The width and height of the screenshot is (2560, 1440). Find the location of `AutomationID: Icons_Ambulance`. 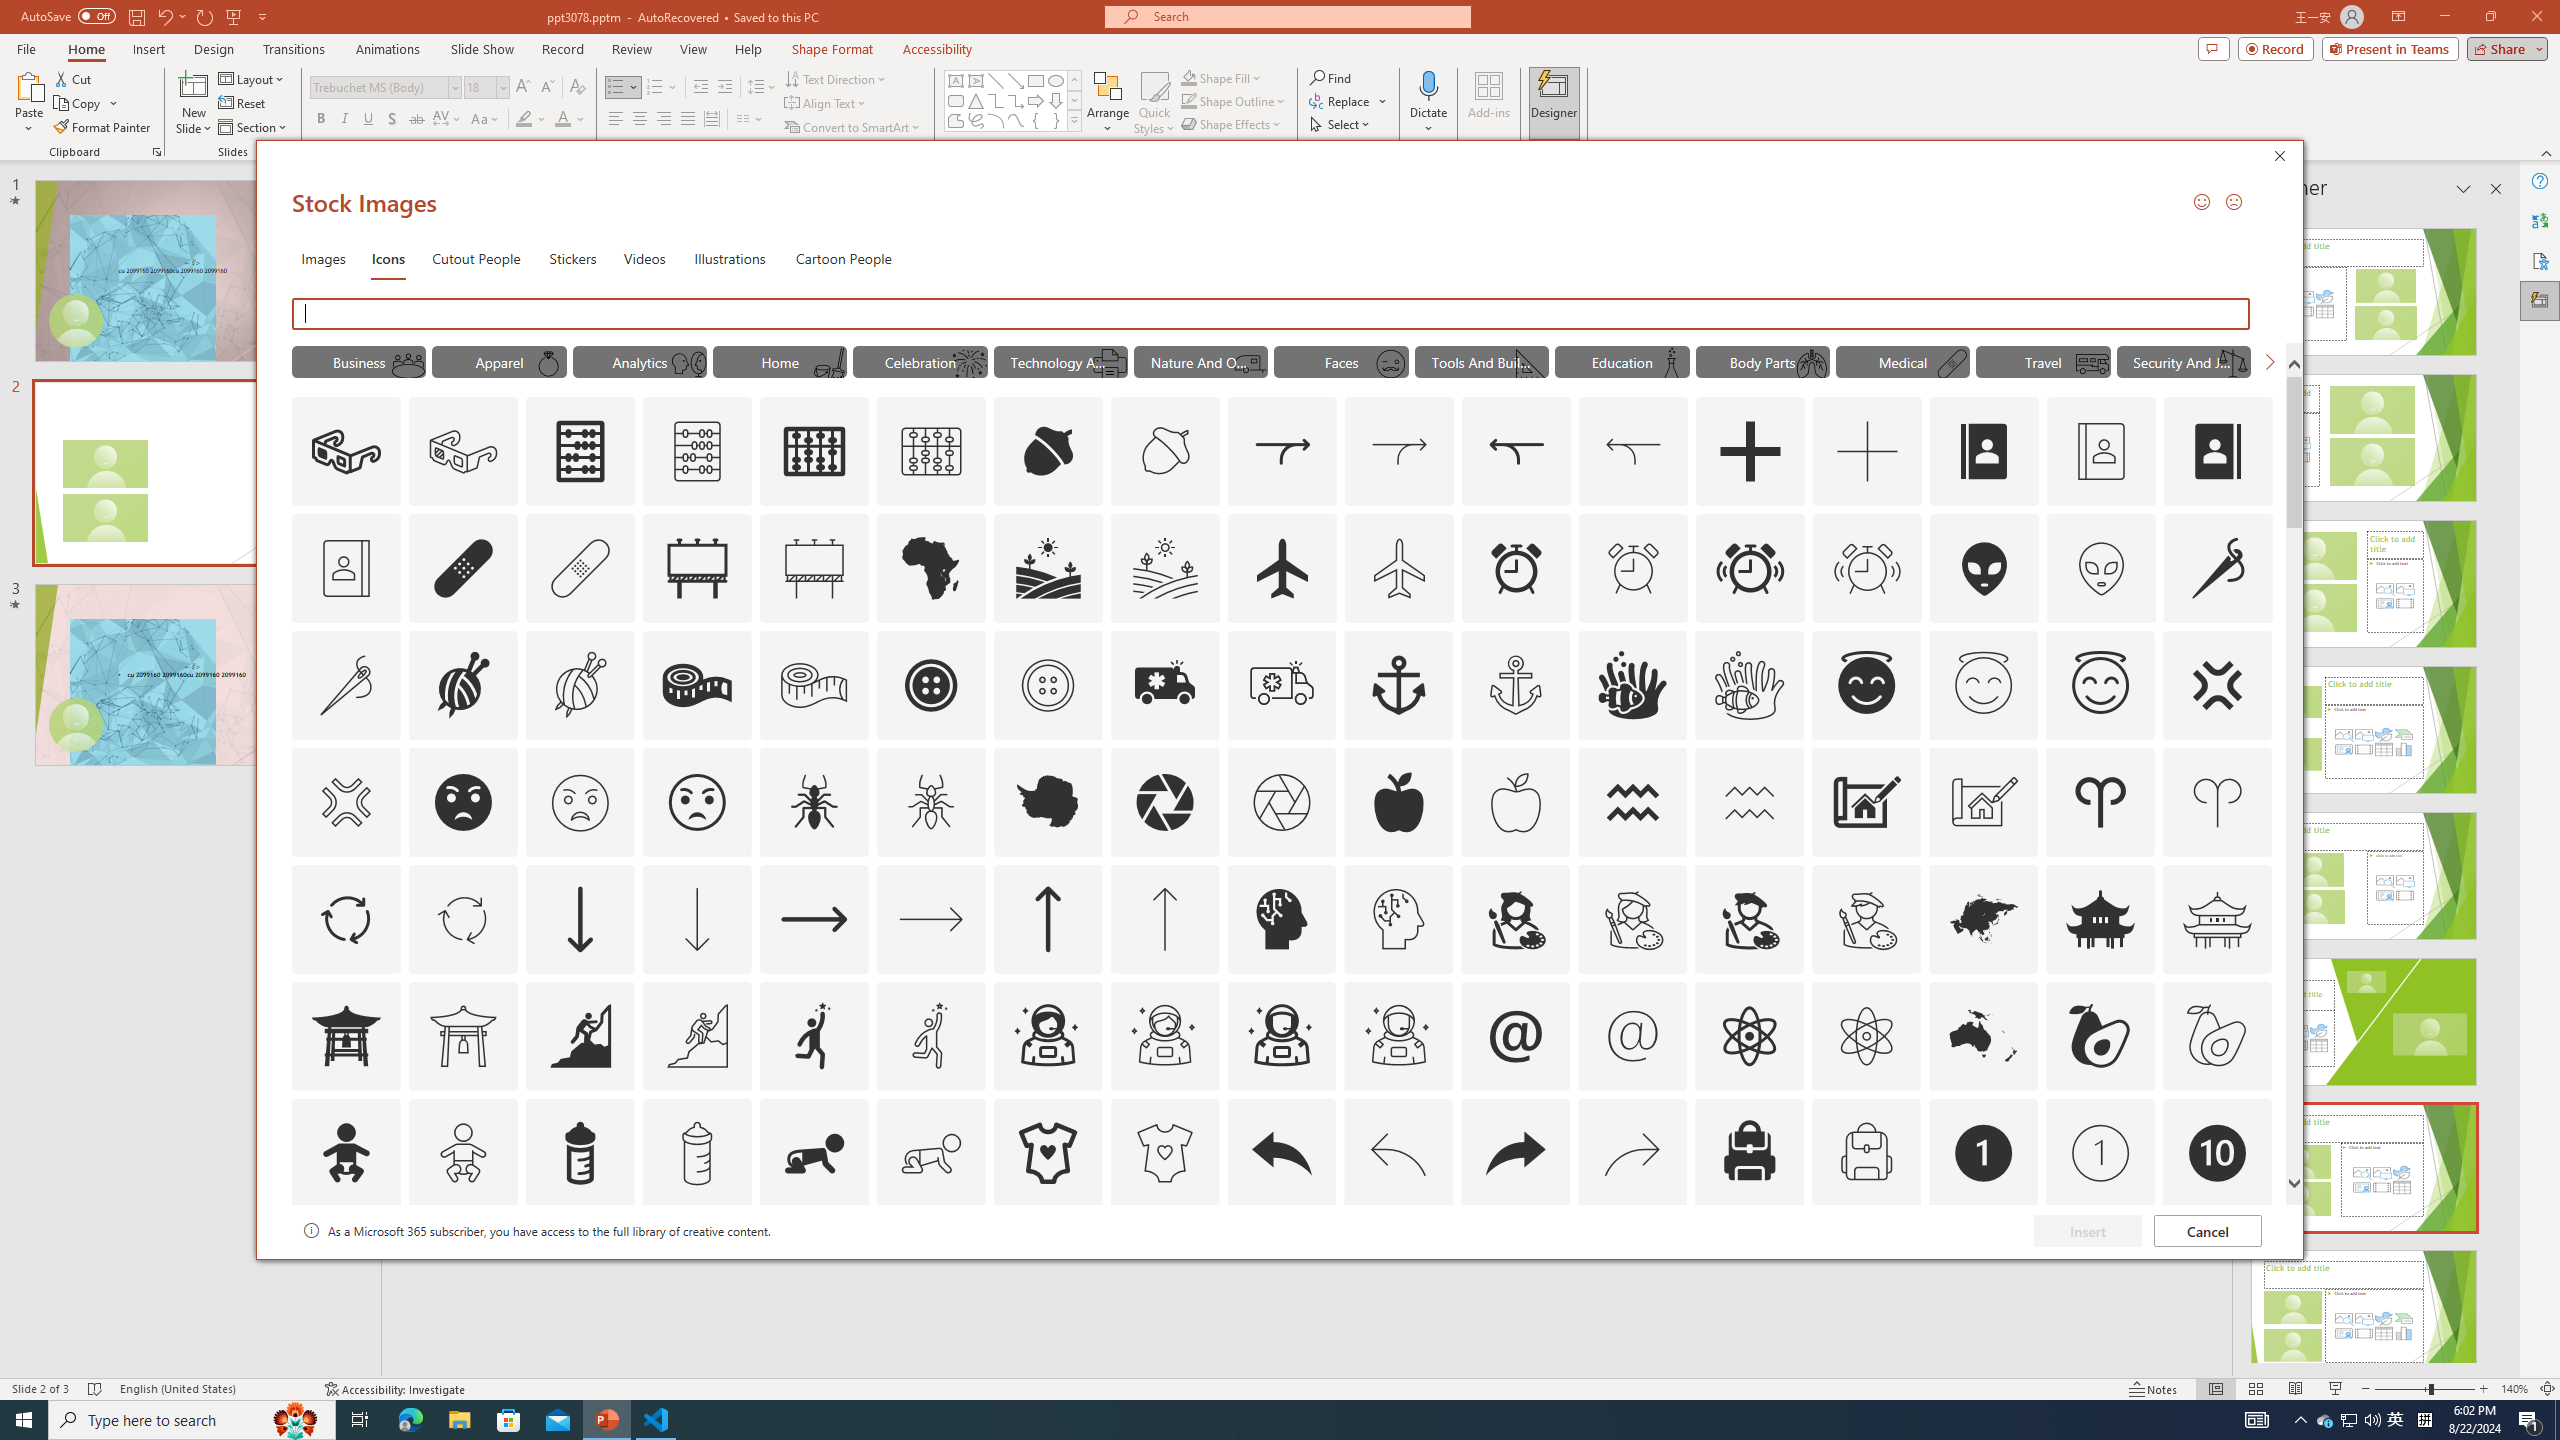

AutomationID: Icons_Ambulance is located at coordinates (1164, 685).